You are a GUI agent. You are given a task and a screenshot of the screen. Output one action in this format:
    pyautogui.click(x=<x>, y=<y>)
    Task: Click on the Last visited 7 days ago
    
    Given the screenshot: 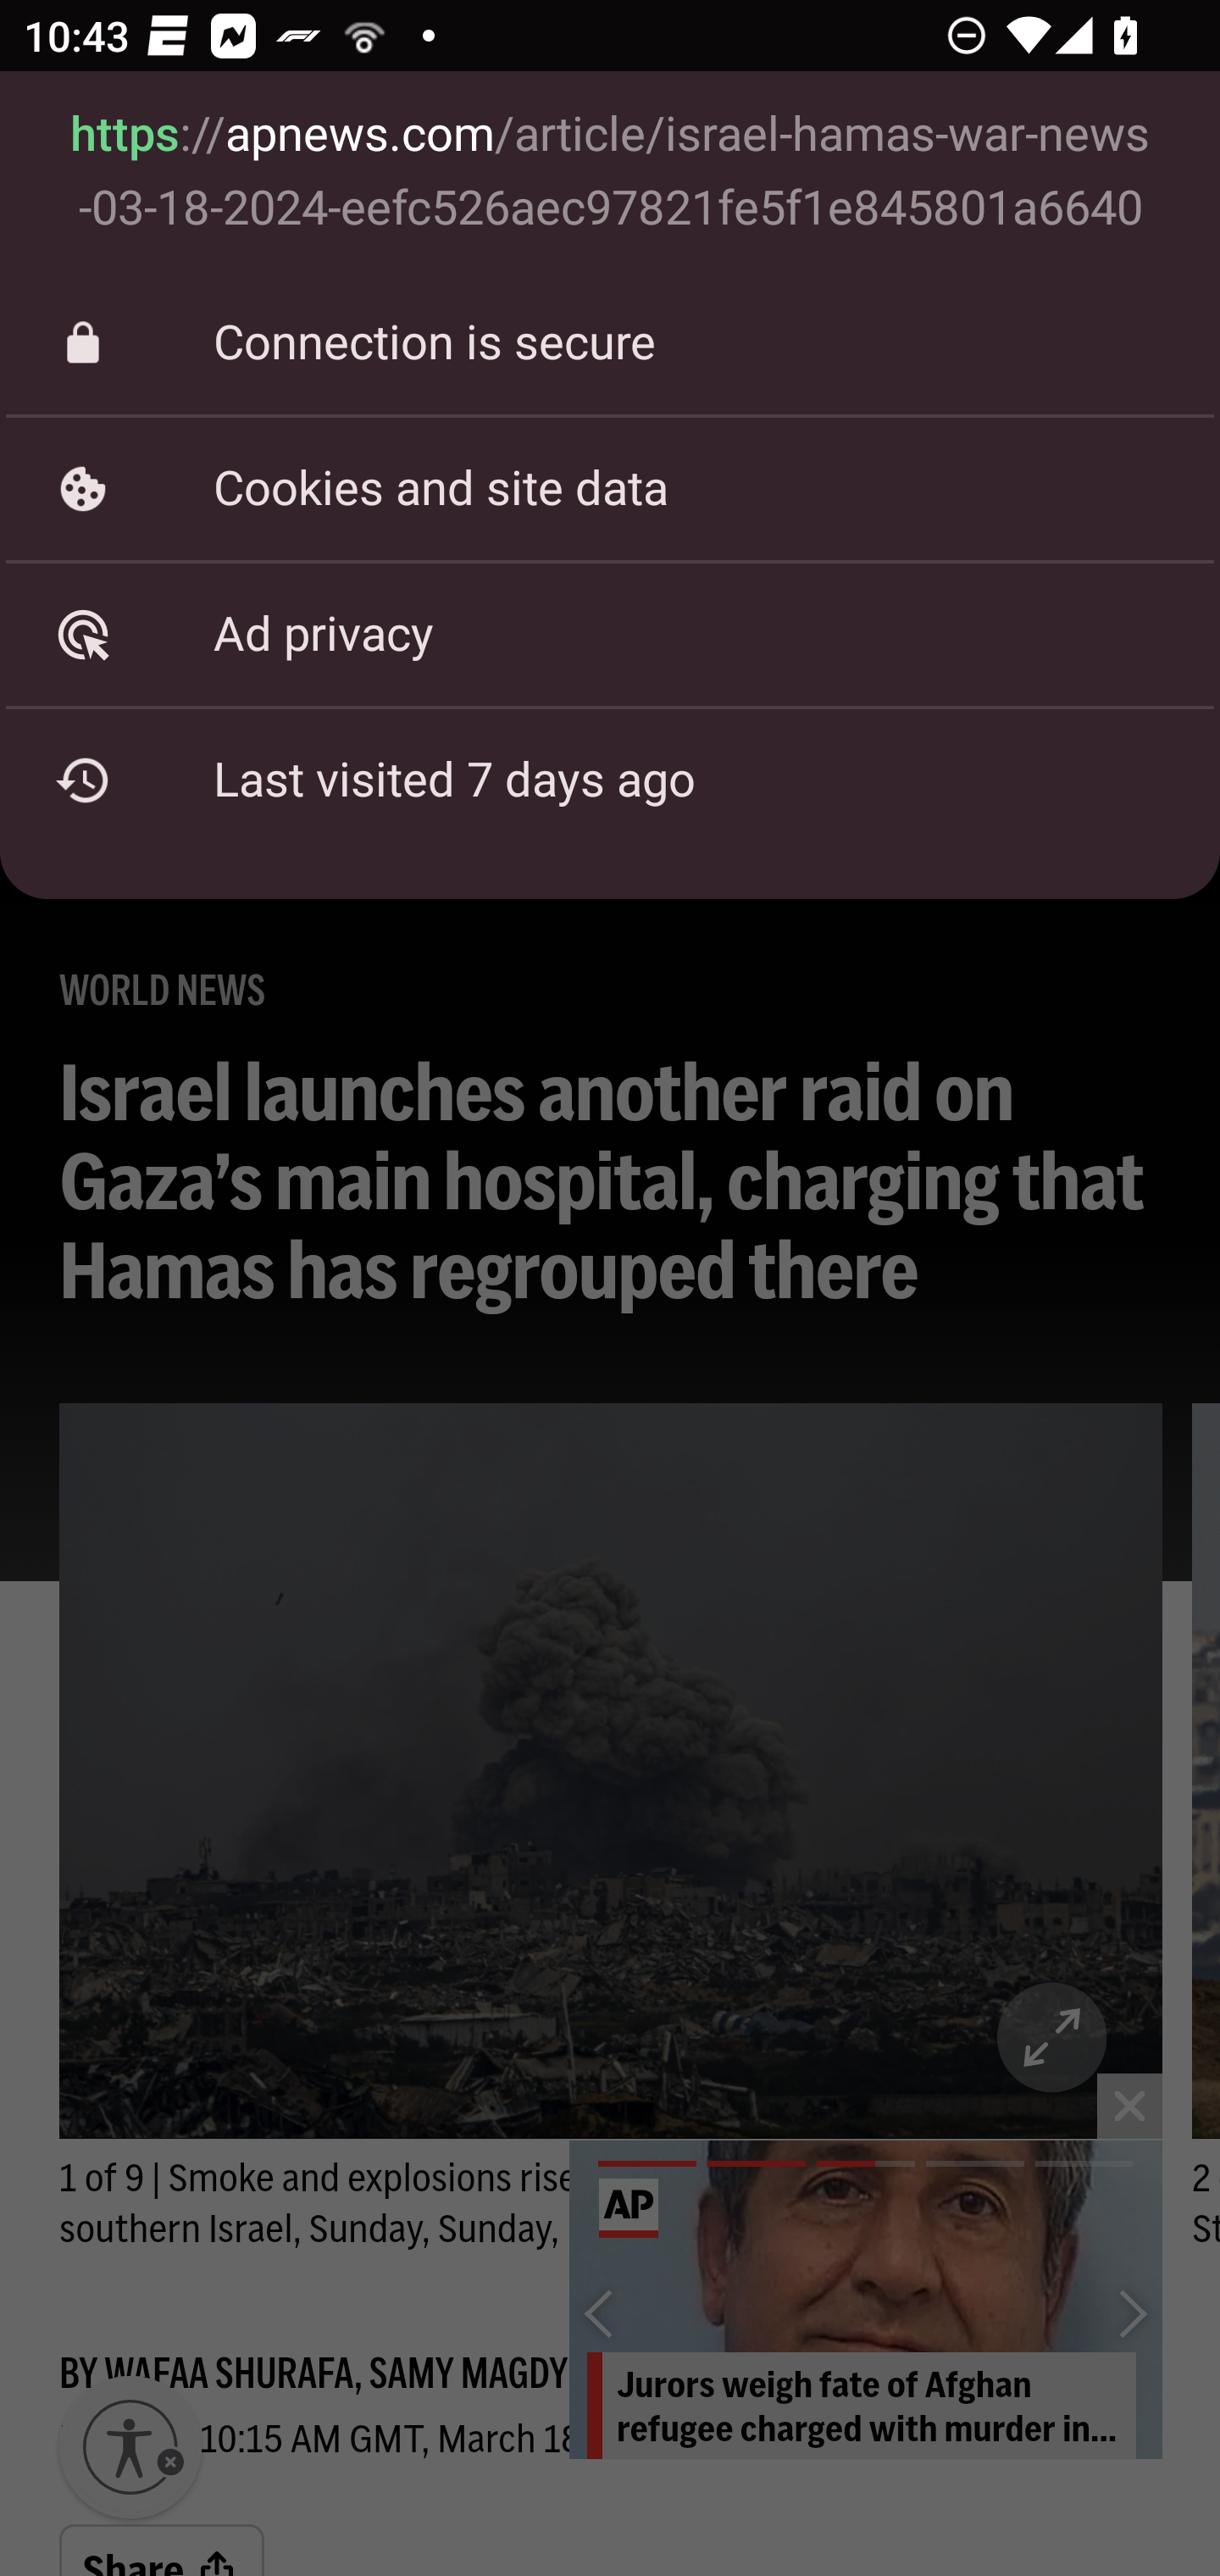 What is the action you would take?
    pyautogui.click(x=610, y=780)
    